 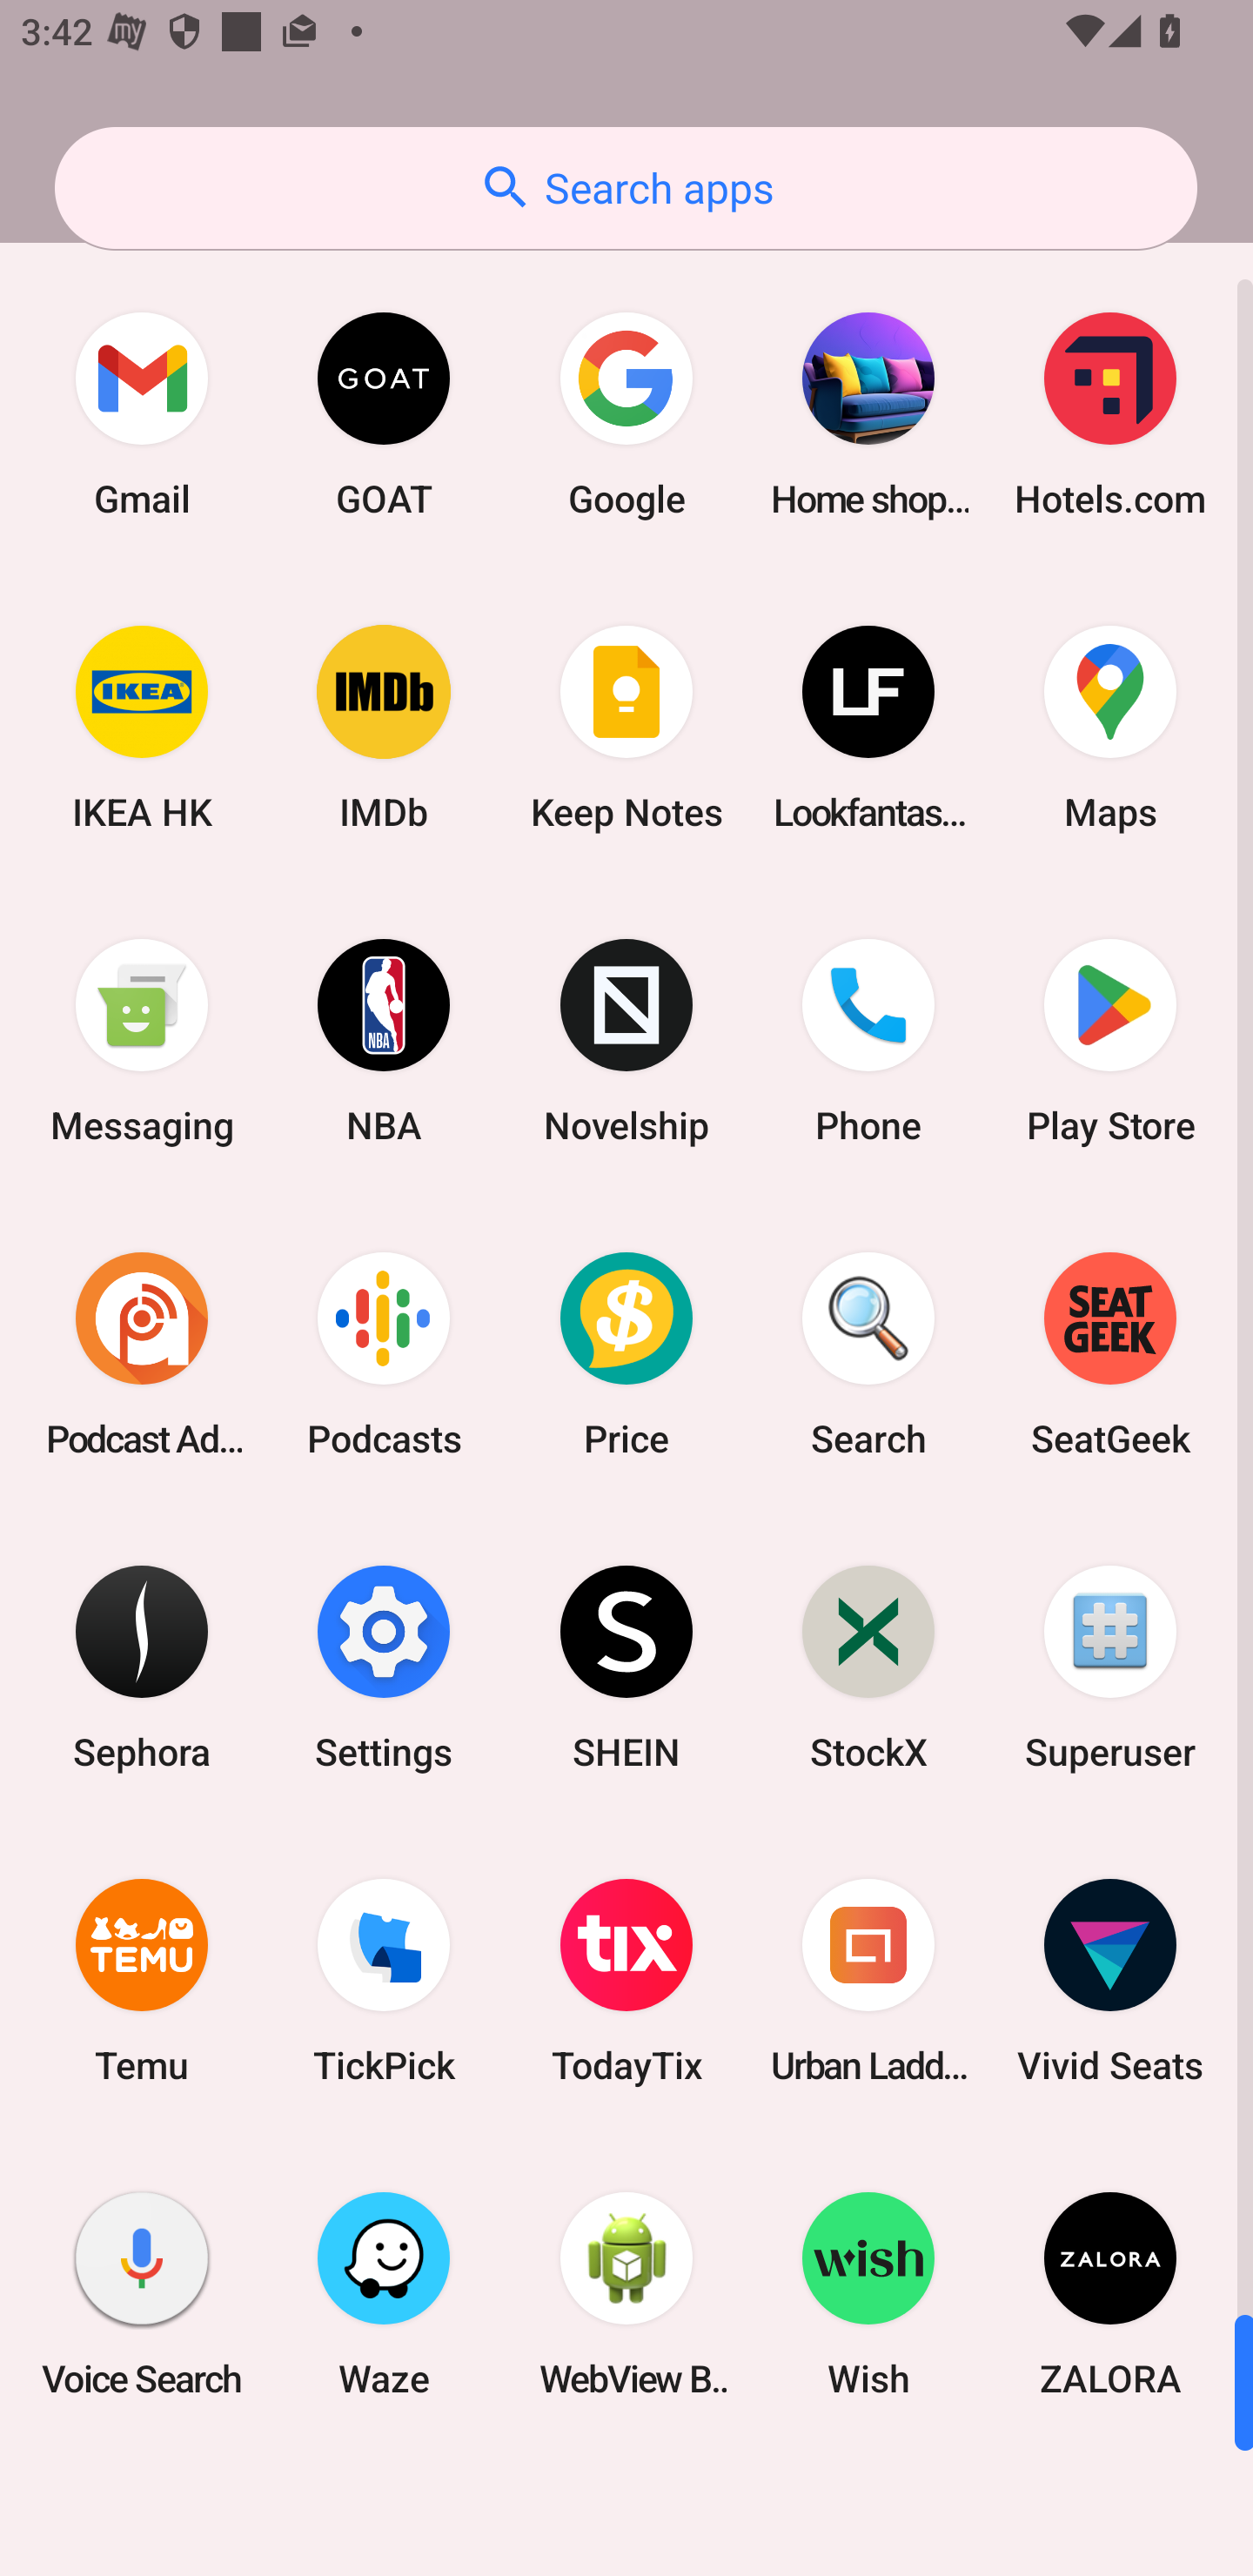 What do you see at coordinates (868, 1041) in the screenshot?
I see `Phone` at bounding box center [868, 1041].